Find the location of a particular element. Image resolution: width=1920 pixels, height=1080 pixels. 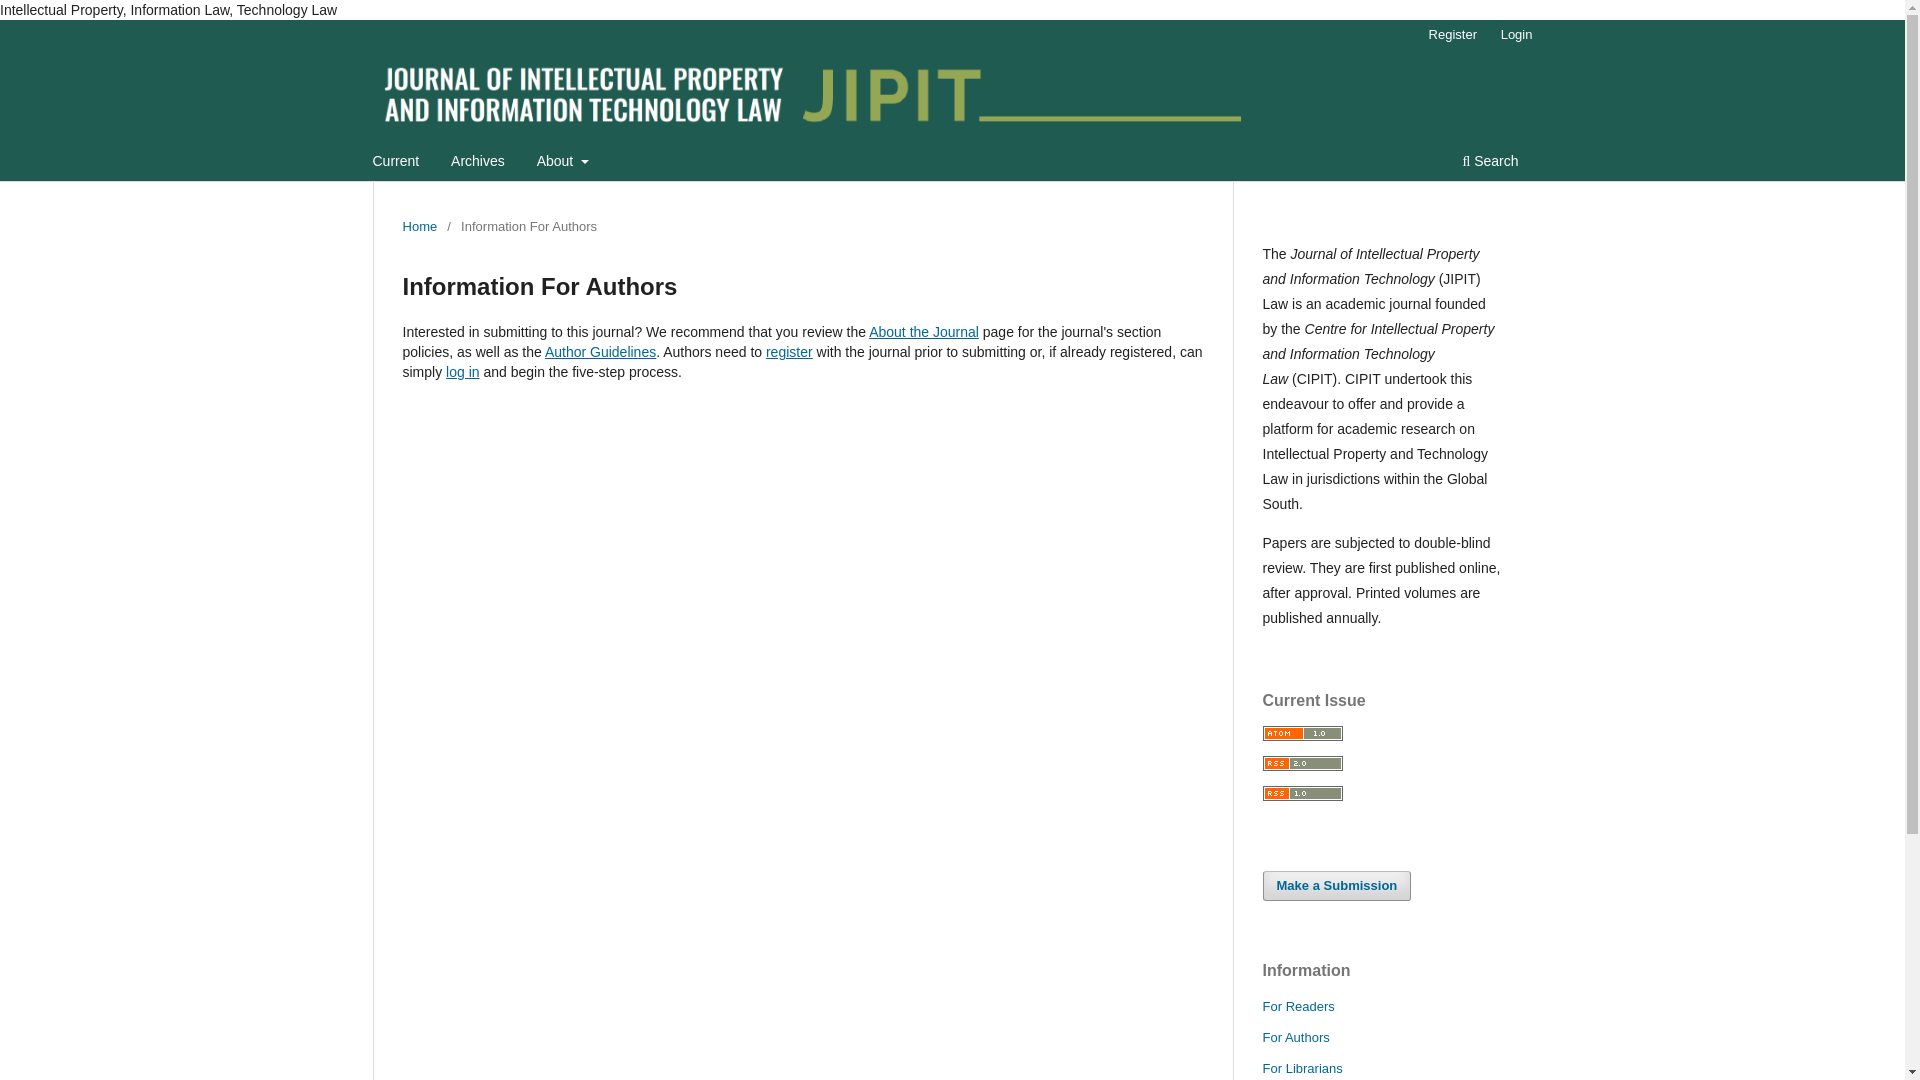

About the Journal is located at coordinates (924, 332).